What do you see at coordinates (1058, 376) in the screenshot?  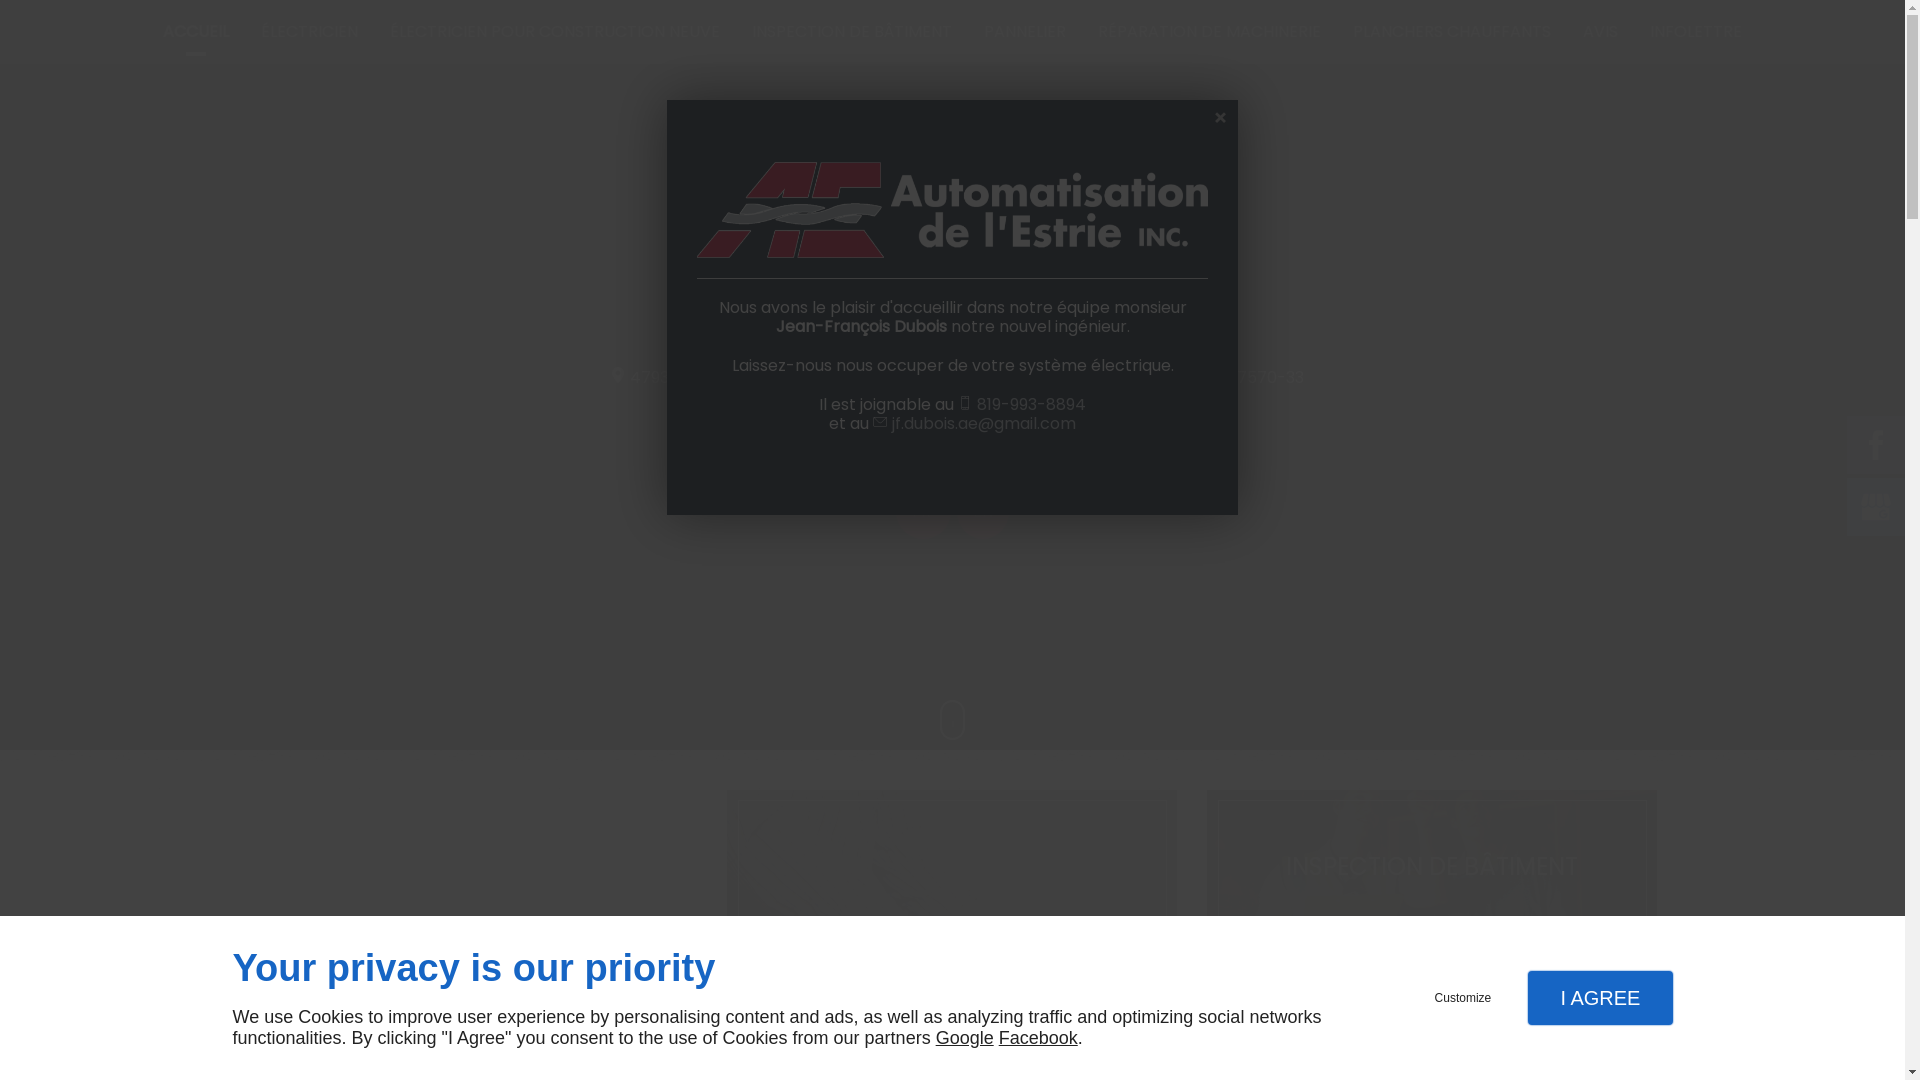 I see `819-573-0500` at bounding box center [1058, 376].